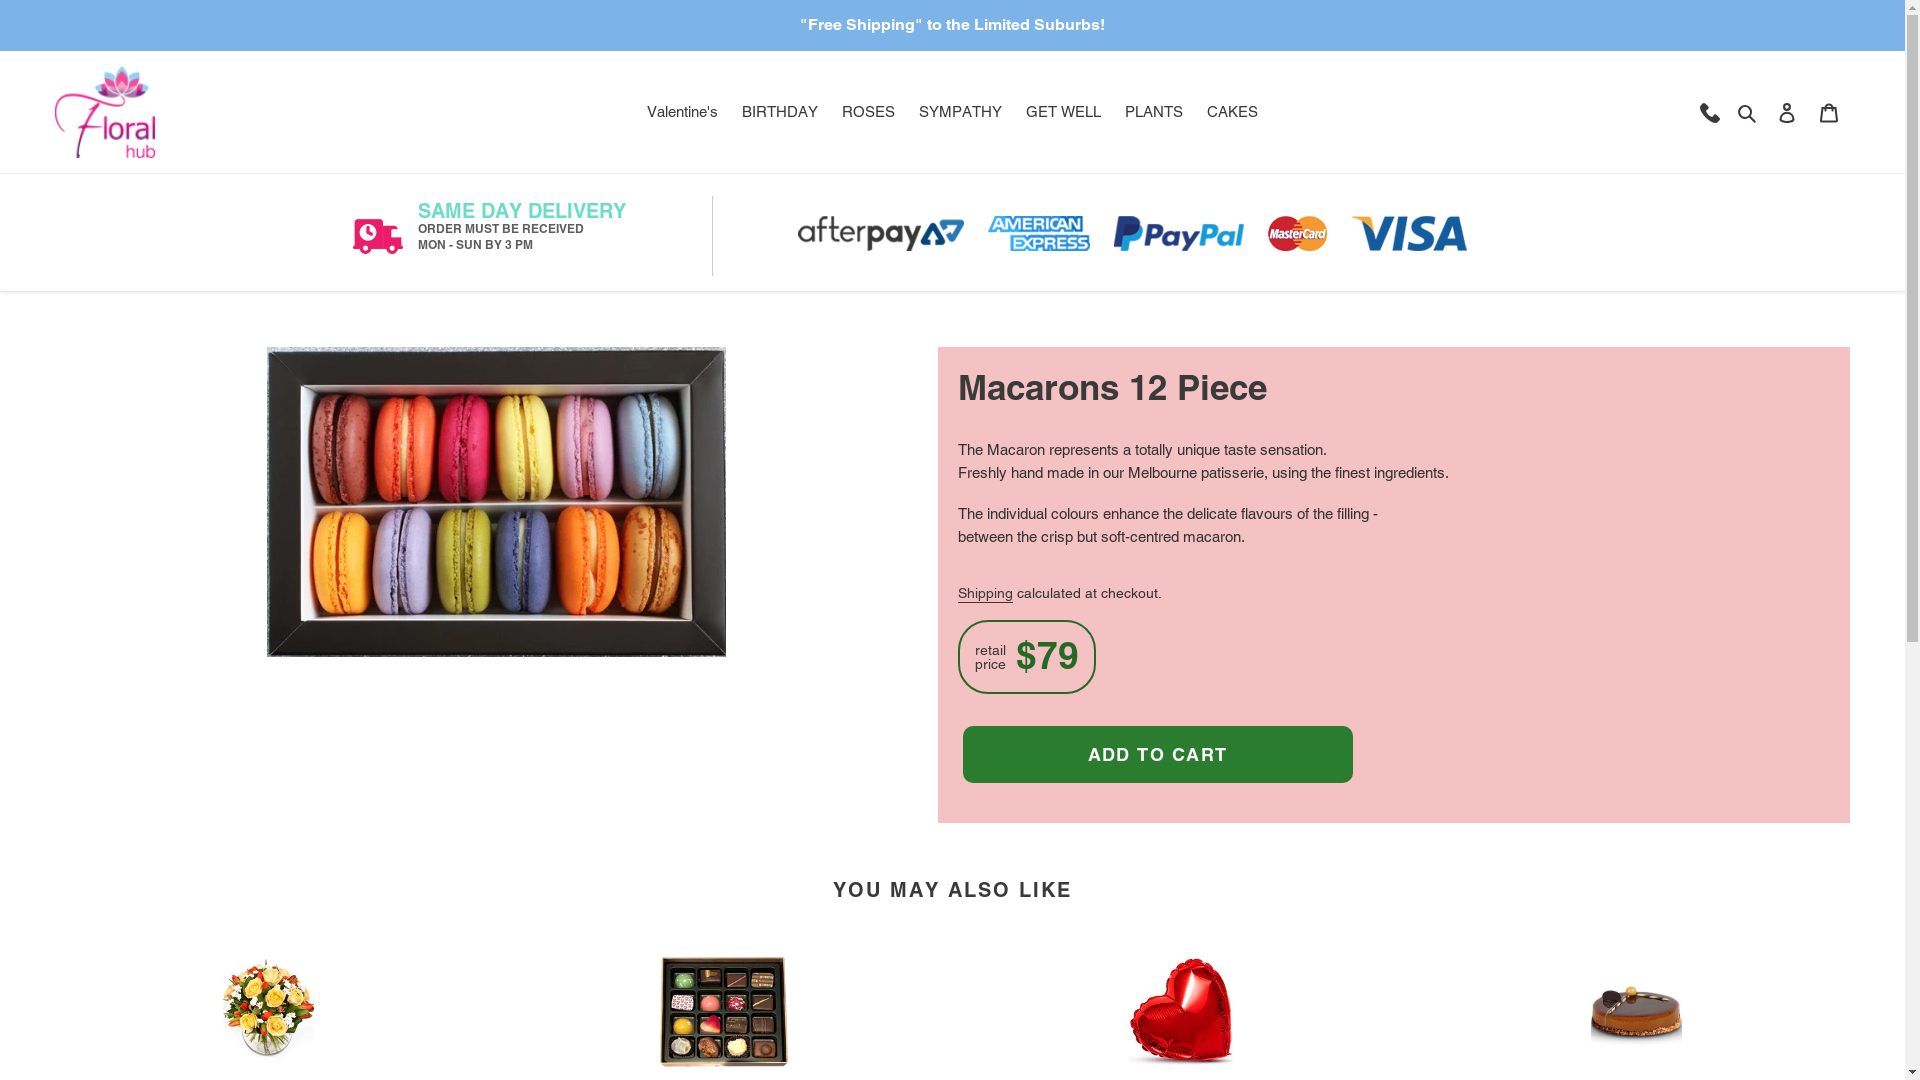 This screenshot has height=1080, width=1920. What do you see at coordinates (868, 112) in the screenshot?
I see `ROSES` at bounding box center [868, 112].